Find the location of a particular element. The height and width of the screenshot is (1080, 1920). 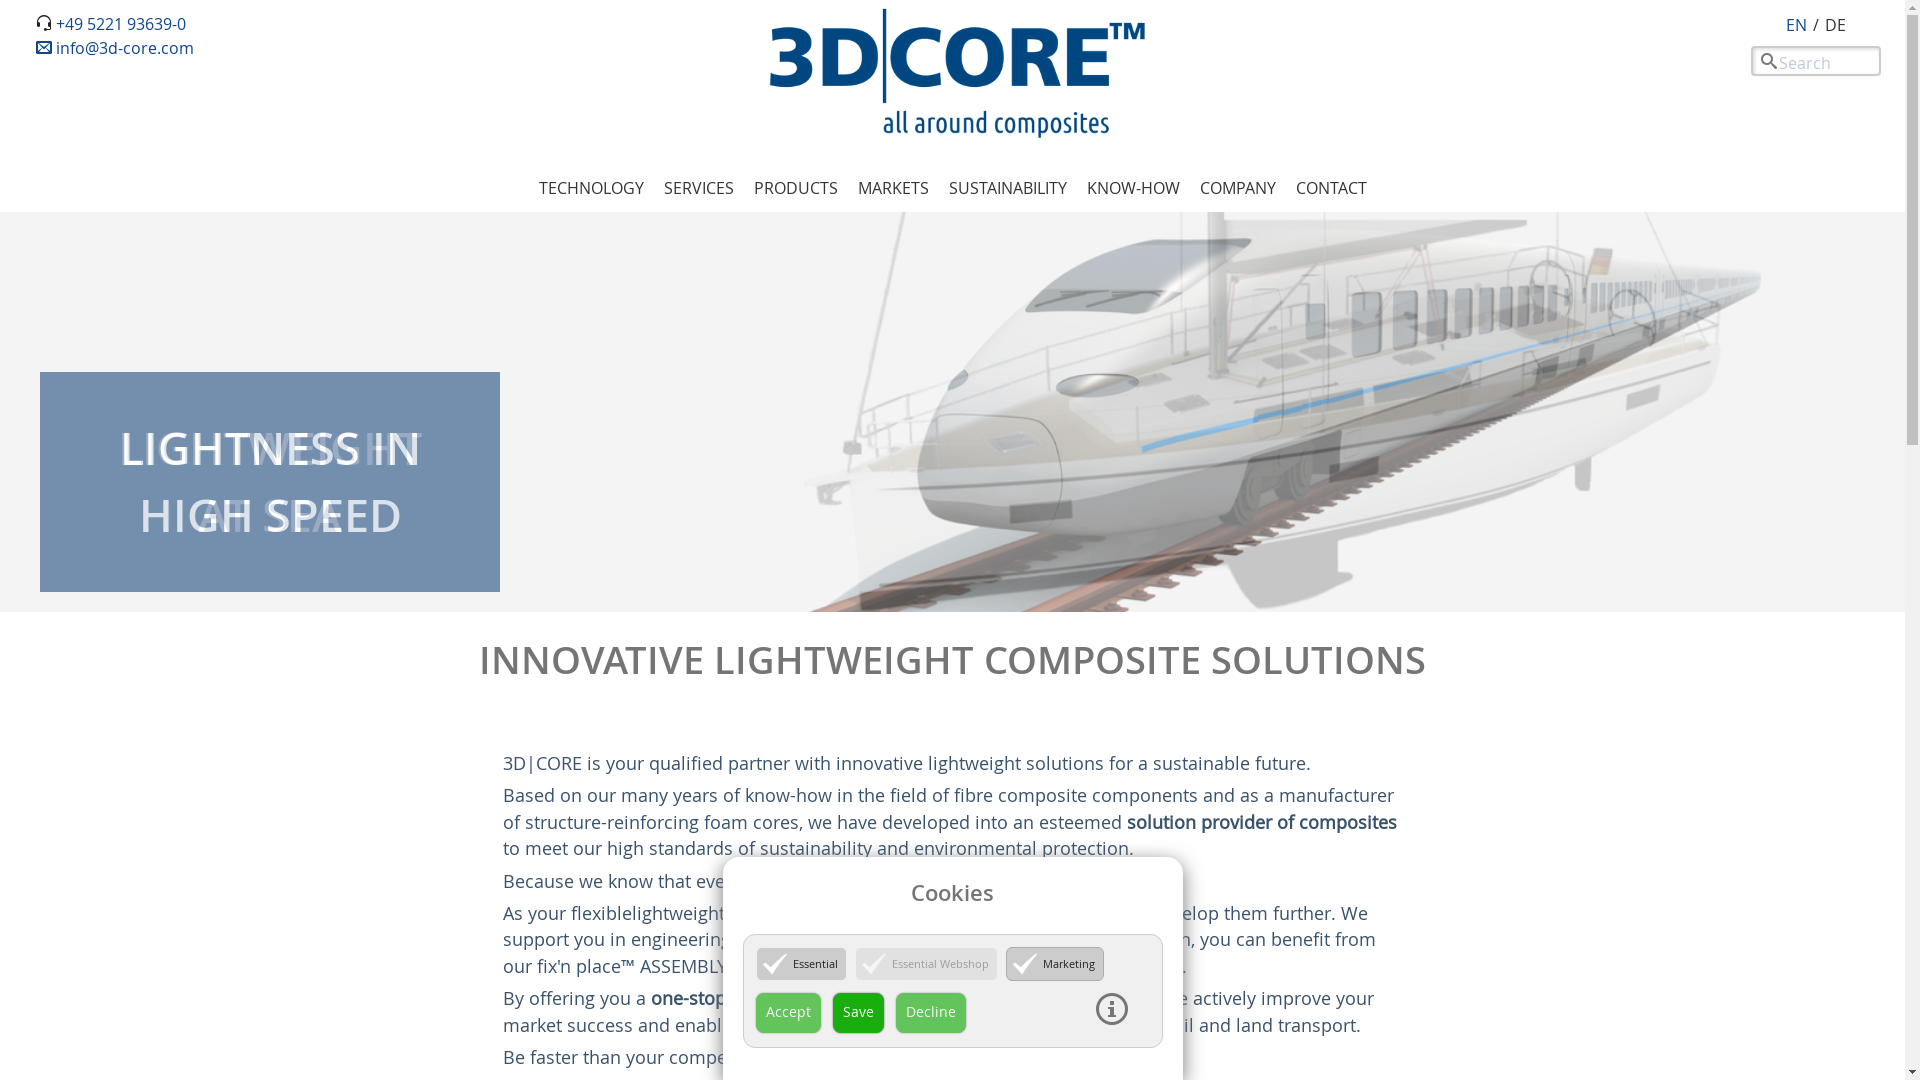

ABOUT US is located at coordinates (1360, 266).